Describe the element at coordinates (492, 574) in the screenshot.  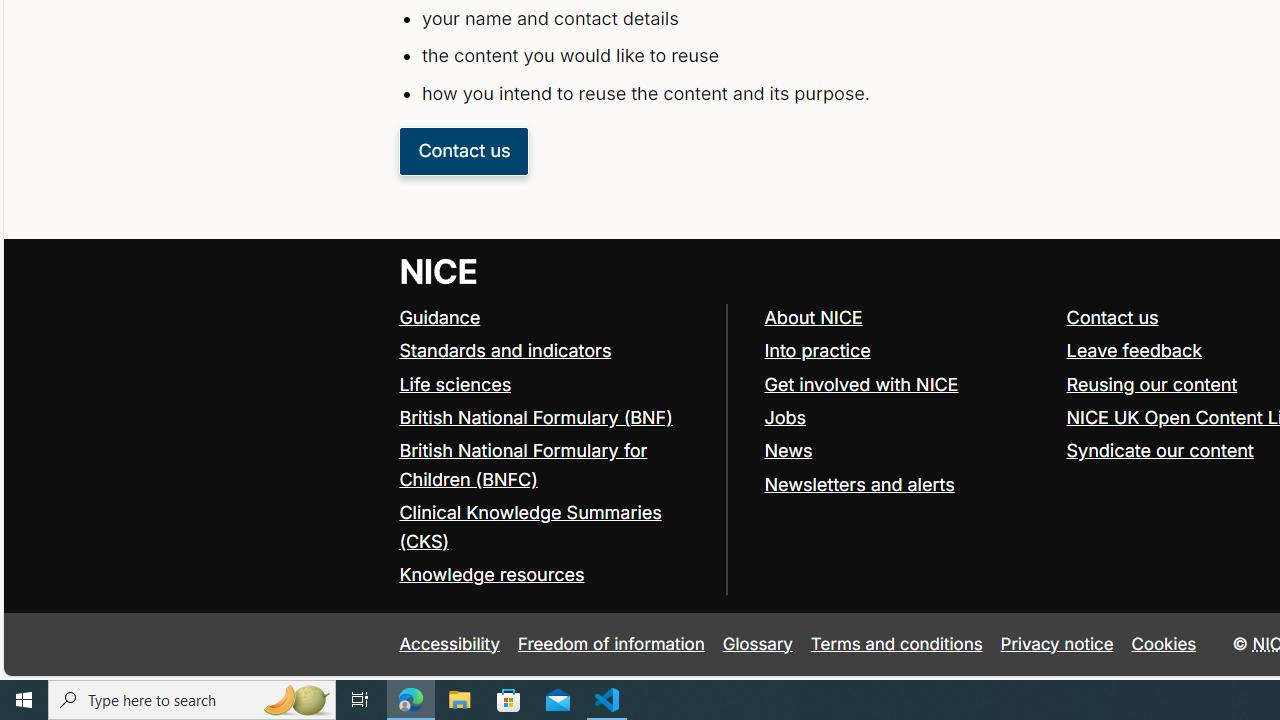
I see `Knowledge resources` at that location.